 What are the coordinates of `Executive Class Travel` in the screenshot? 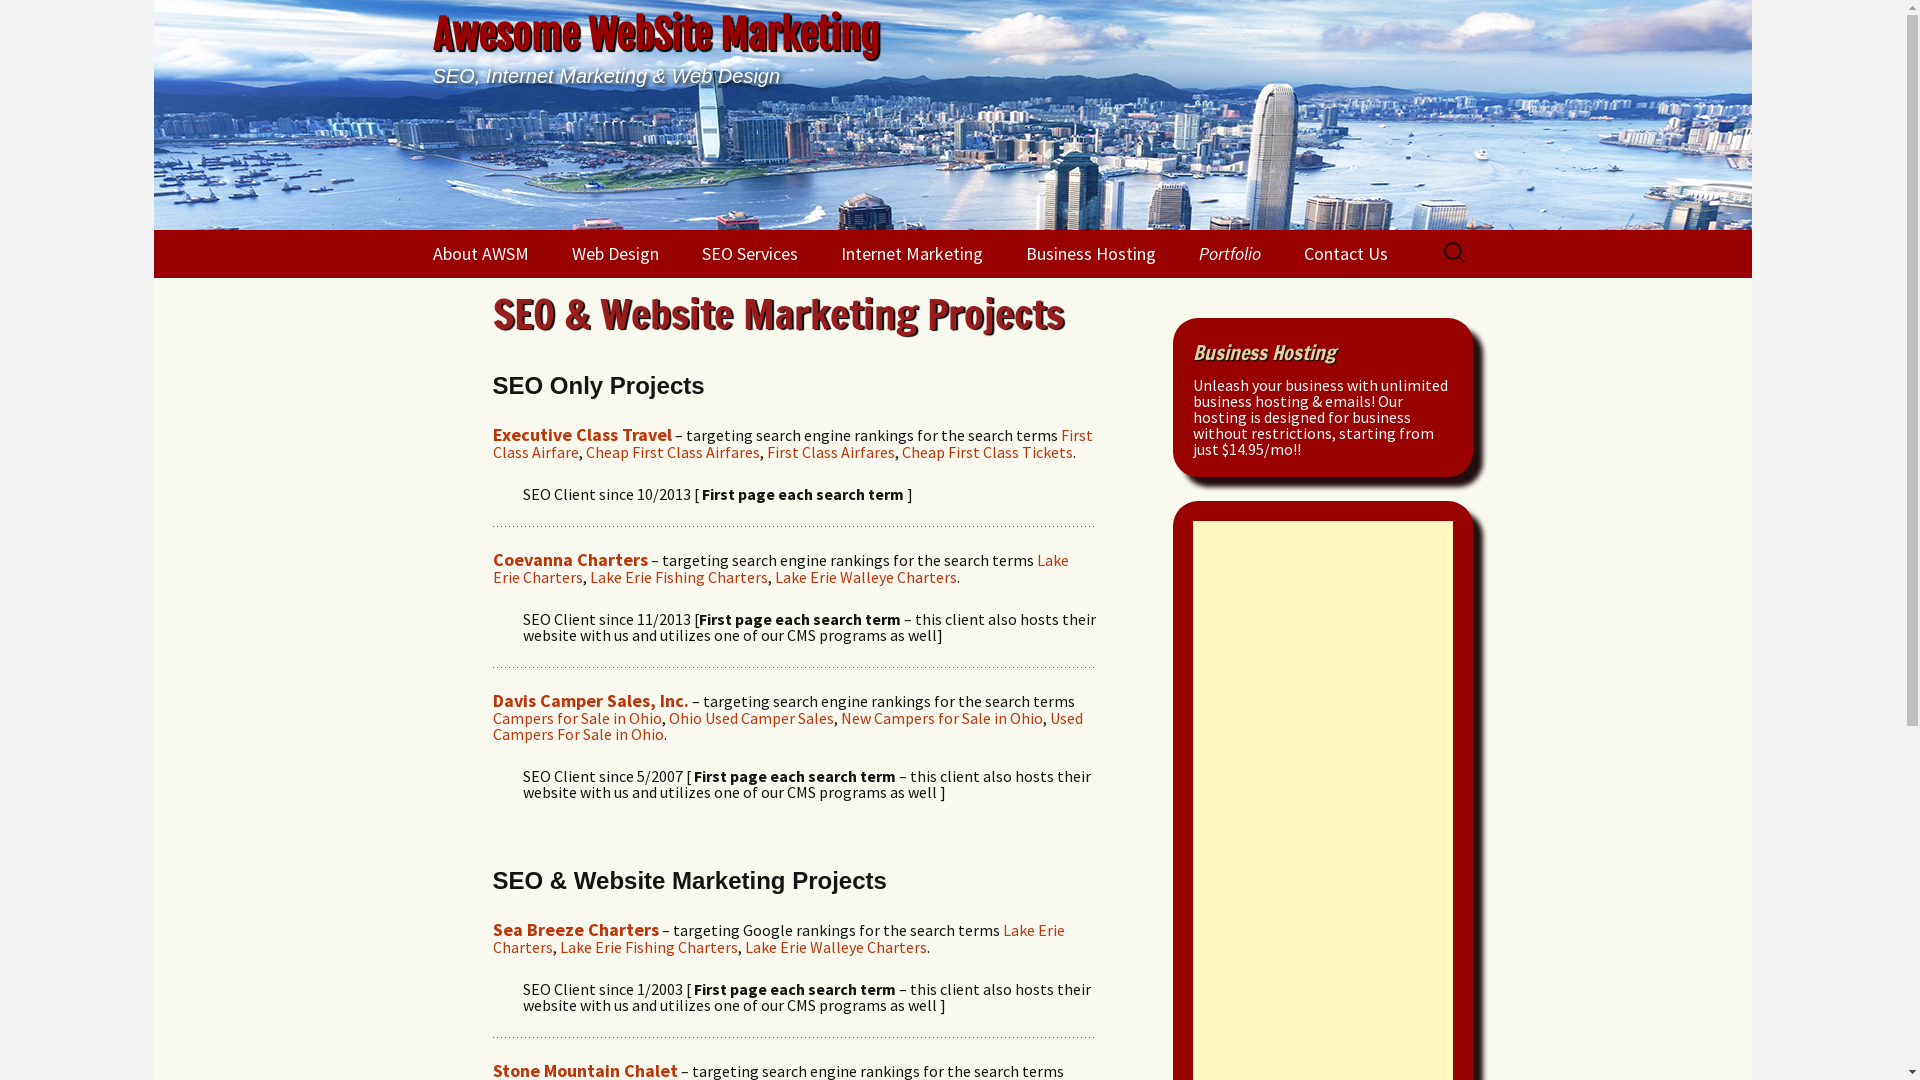 It's located at (581, 435).